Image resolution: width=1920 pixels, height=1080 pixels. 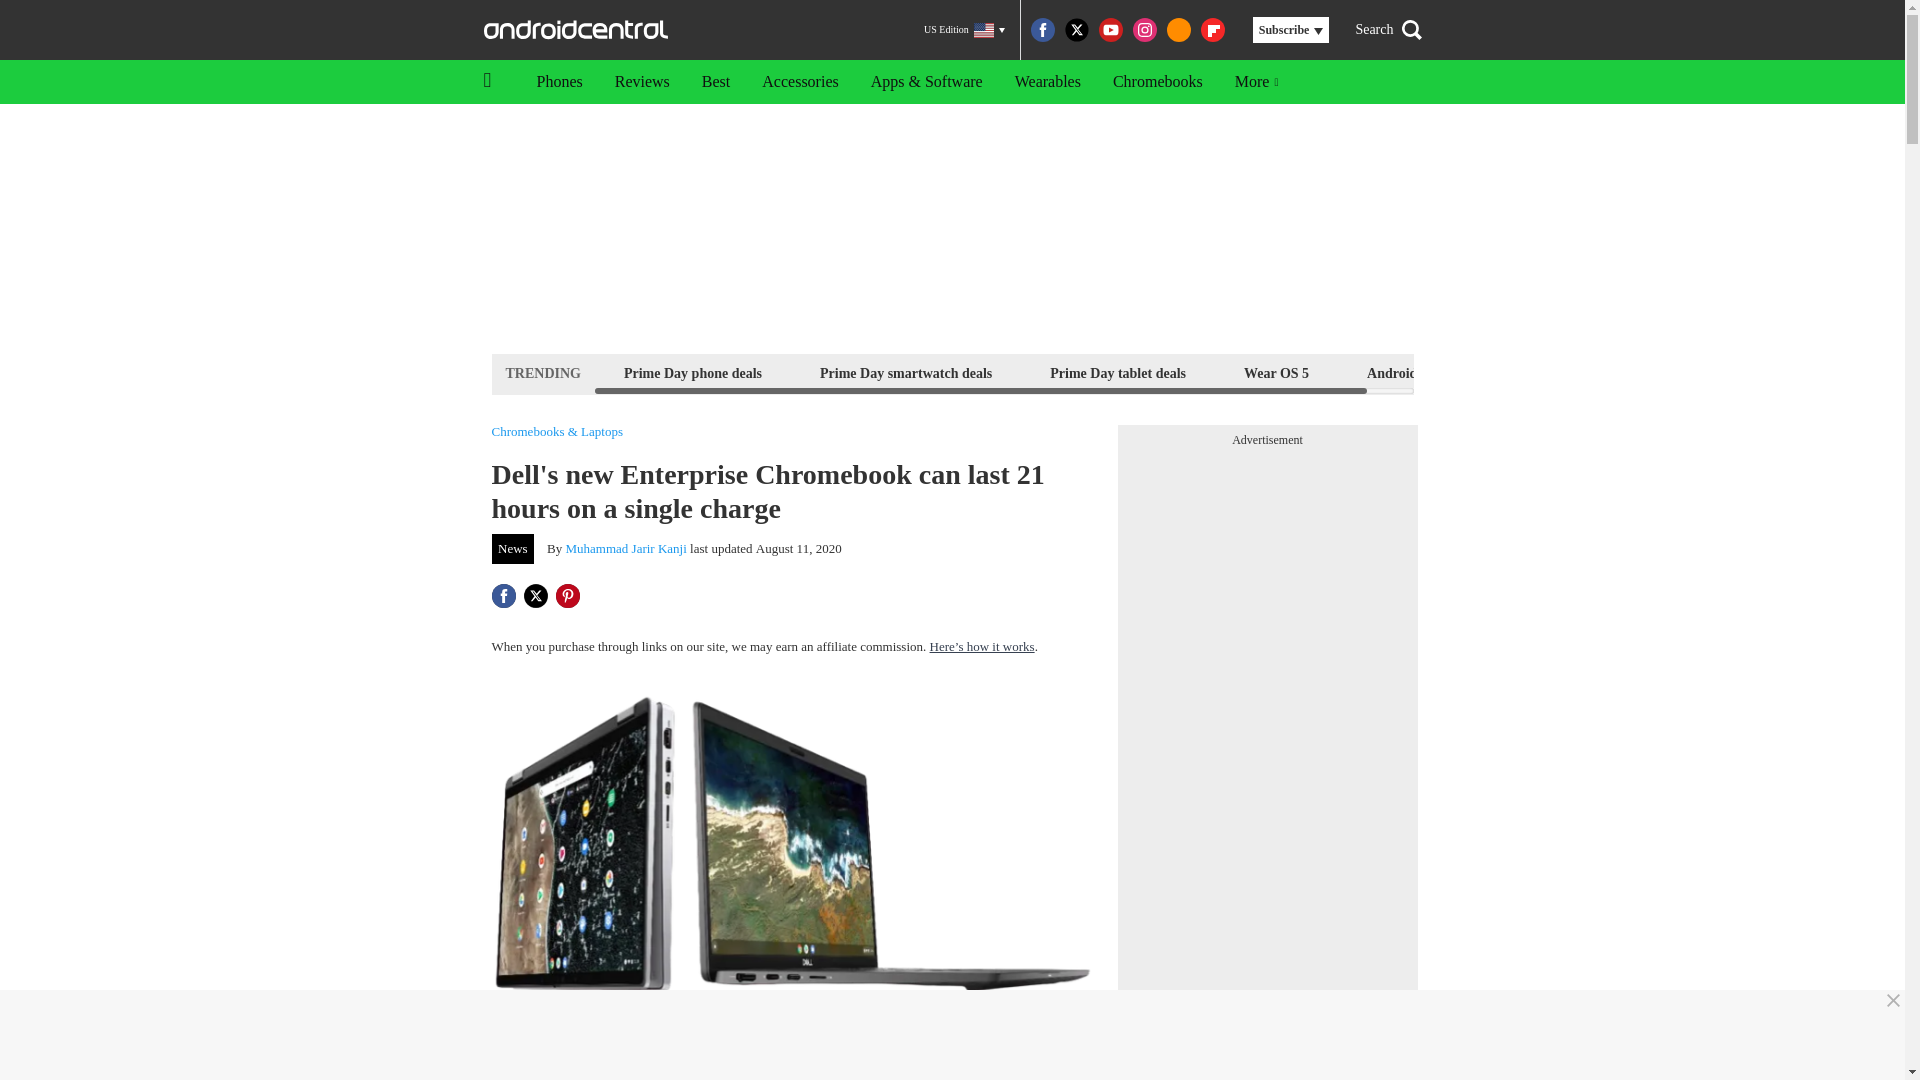 I want to click on Chromebooks, so click(x=1158, y=82).